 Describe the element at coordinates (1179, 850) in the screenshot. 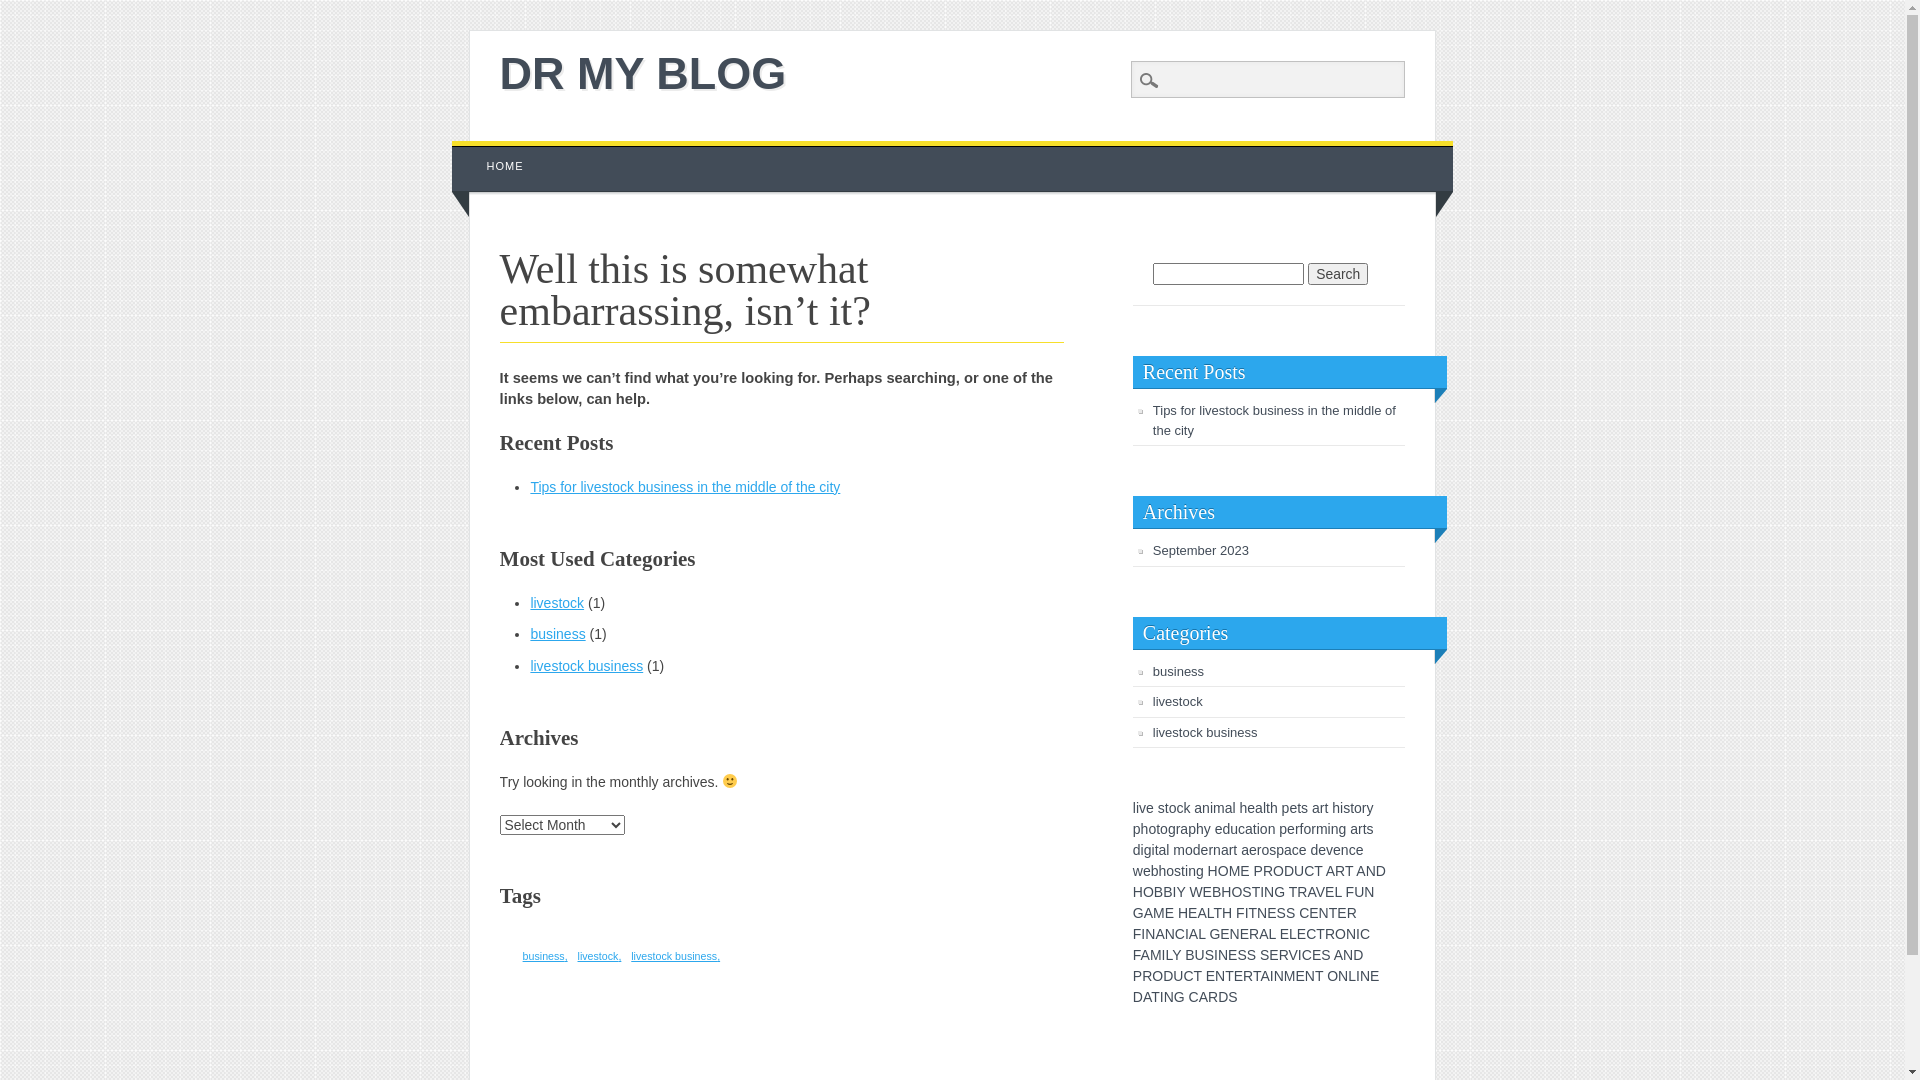

I see `m` at that location.